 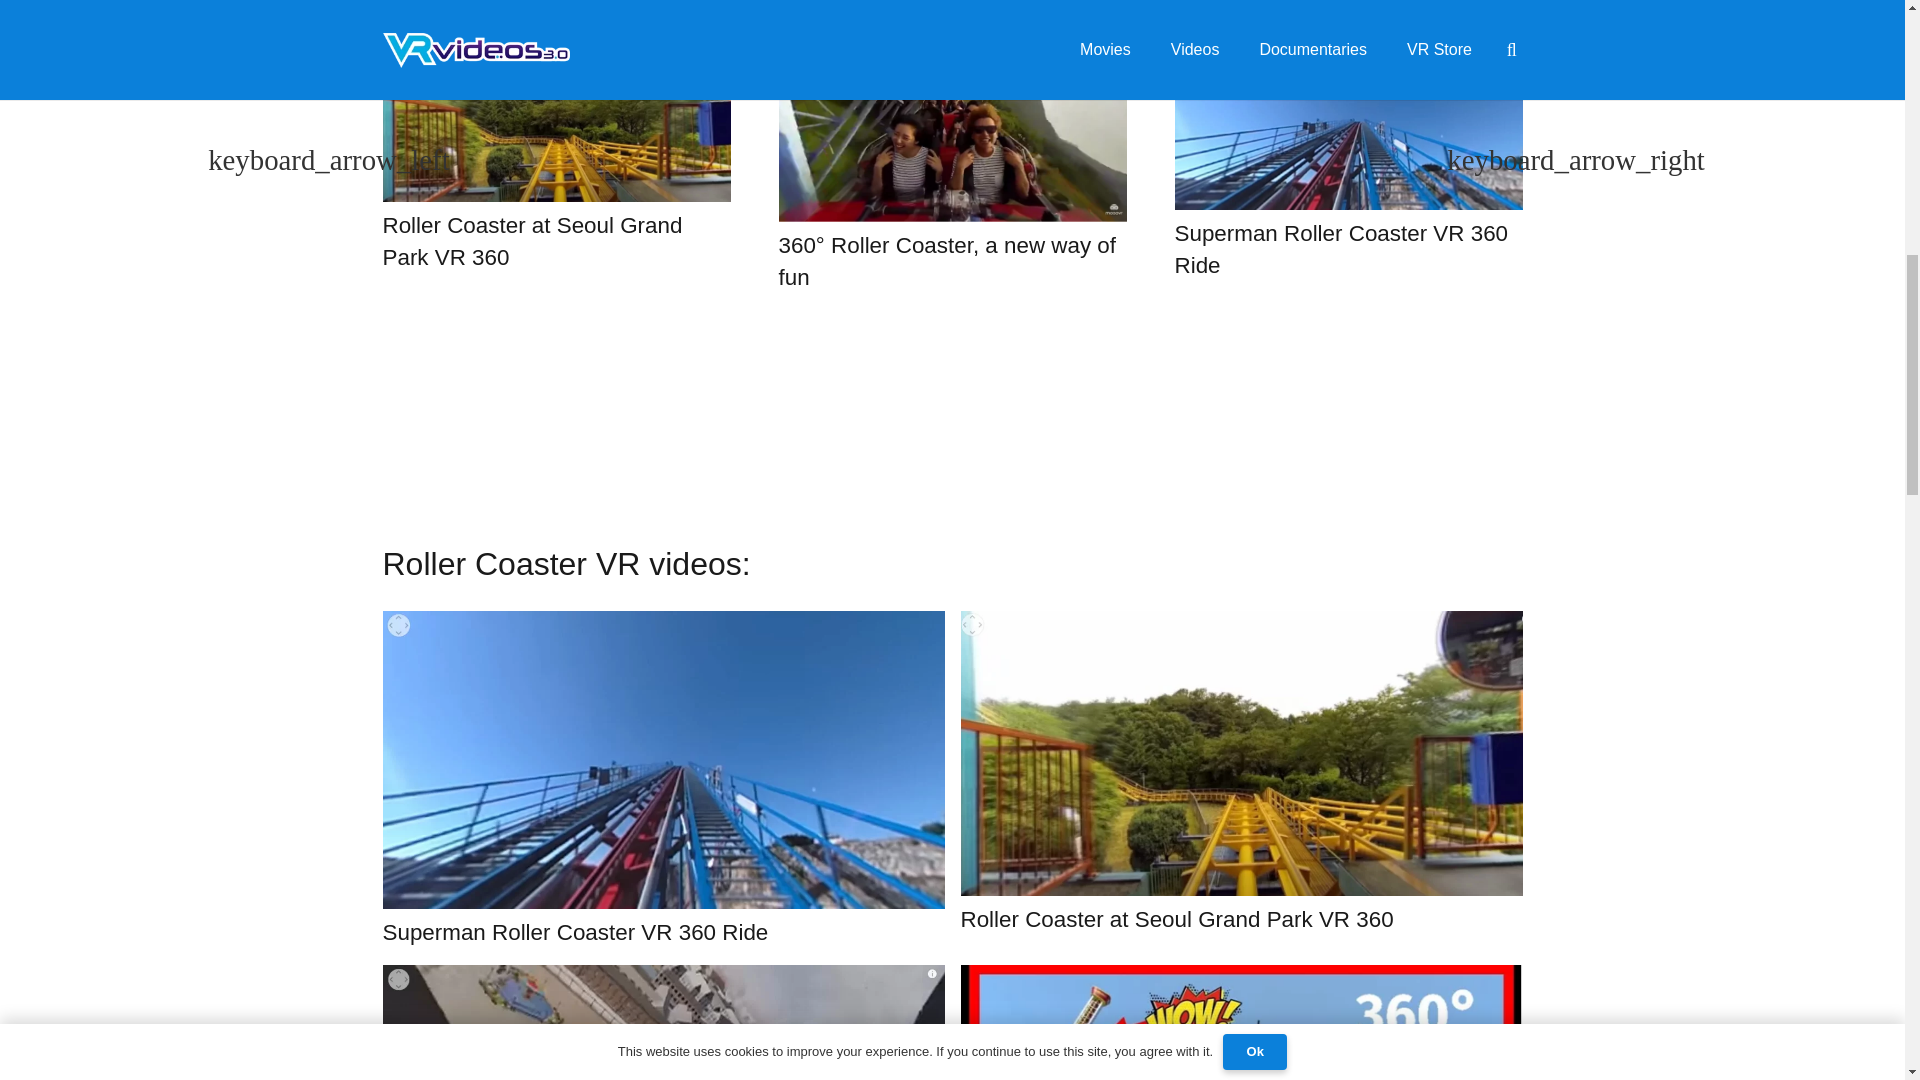 I want to click on Superman Roller Coaster VR 360 Ride, so click(x=1340, y=249).